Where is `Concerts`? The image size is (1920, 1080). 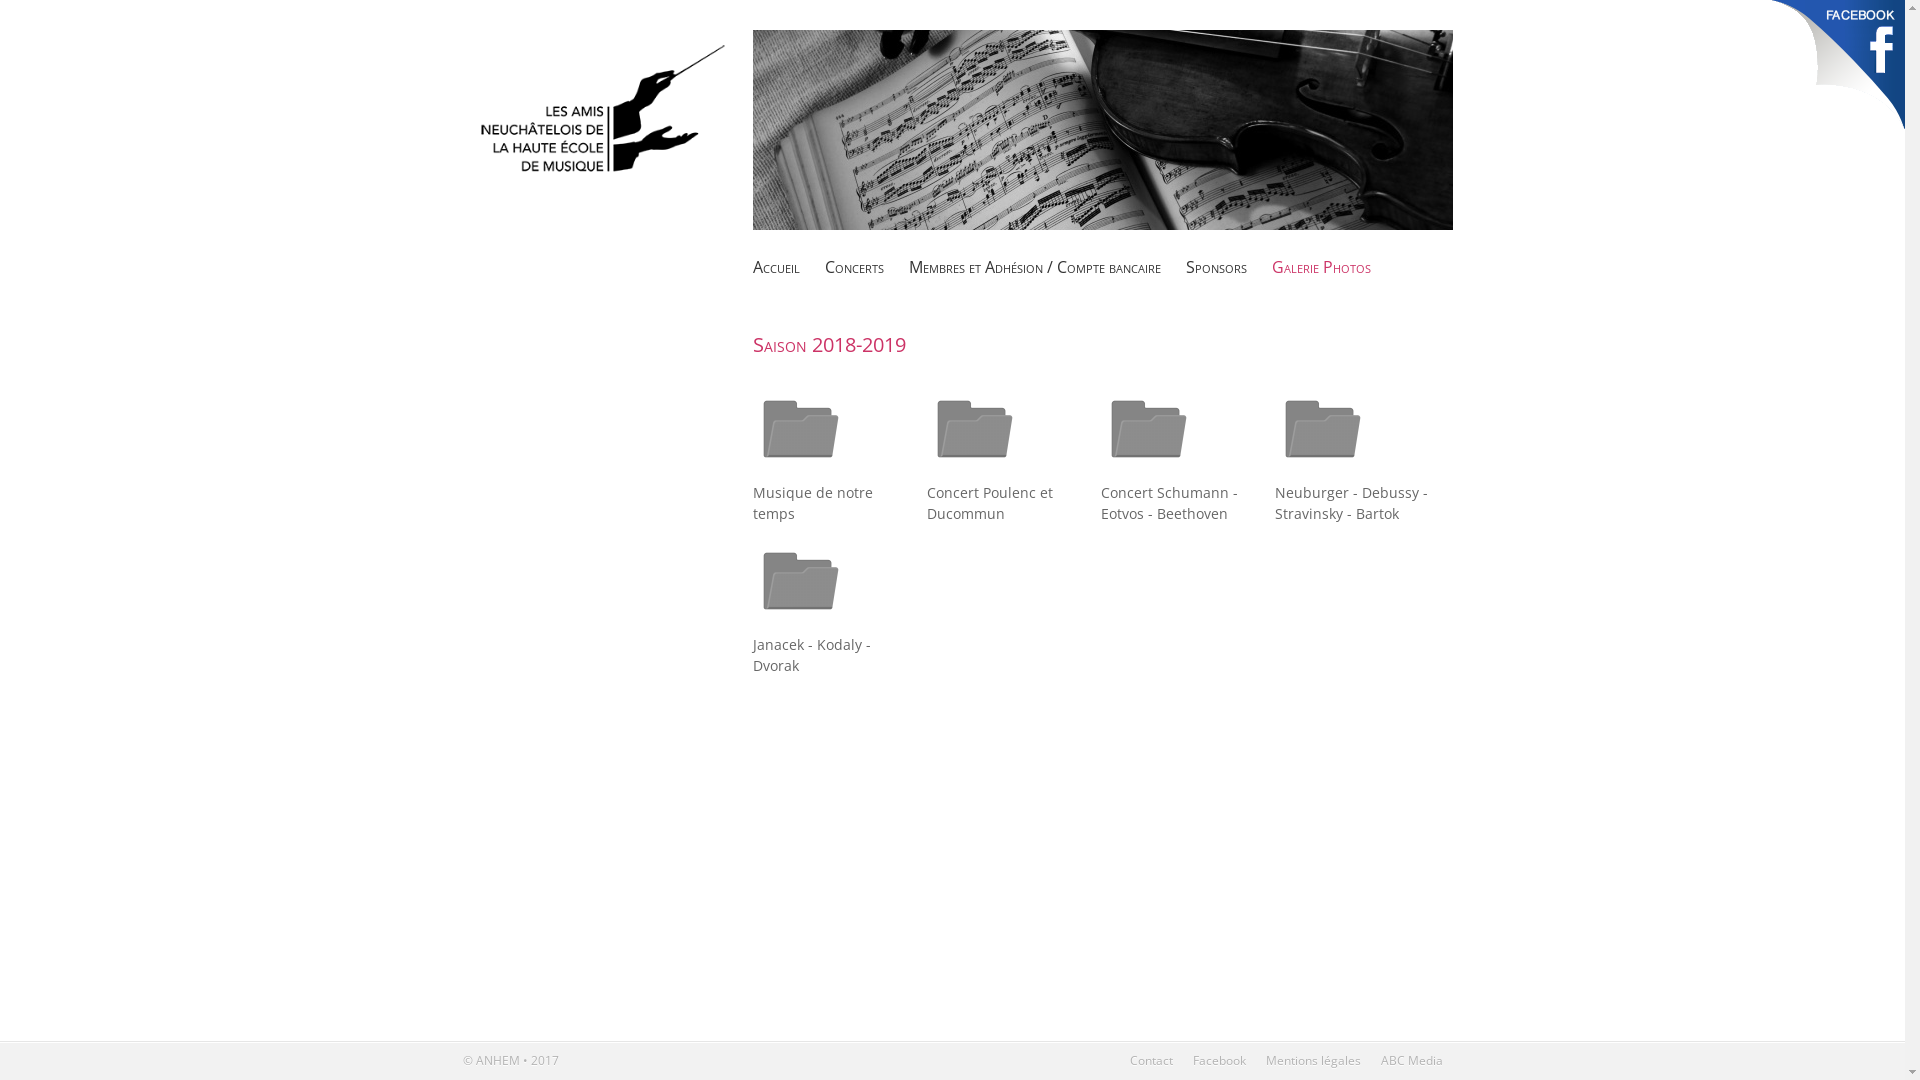 Concerts is located at coordinates (854, 267).